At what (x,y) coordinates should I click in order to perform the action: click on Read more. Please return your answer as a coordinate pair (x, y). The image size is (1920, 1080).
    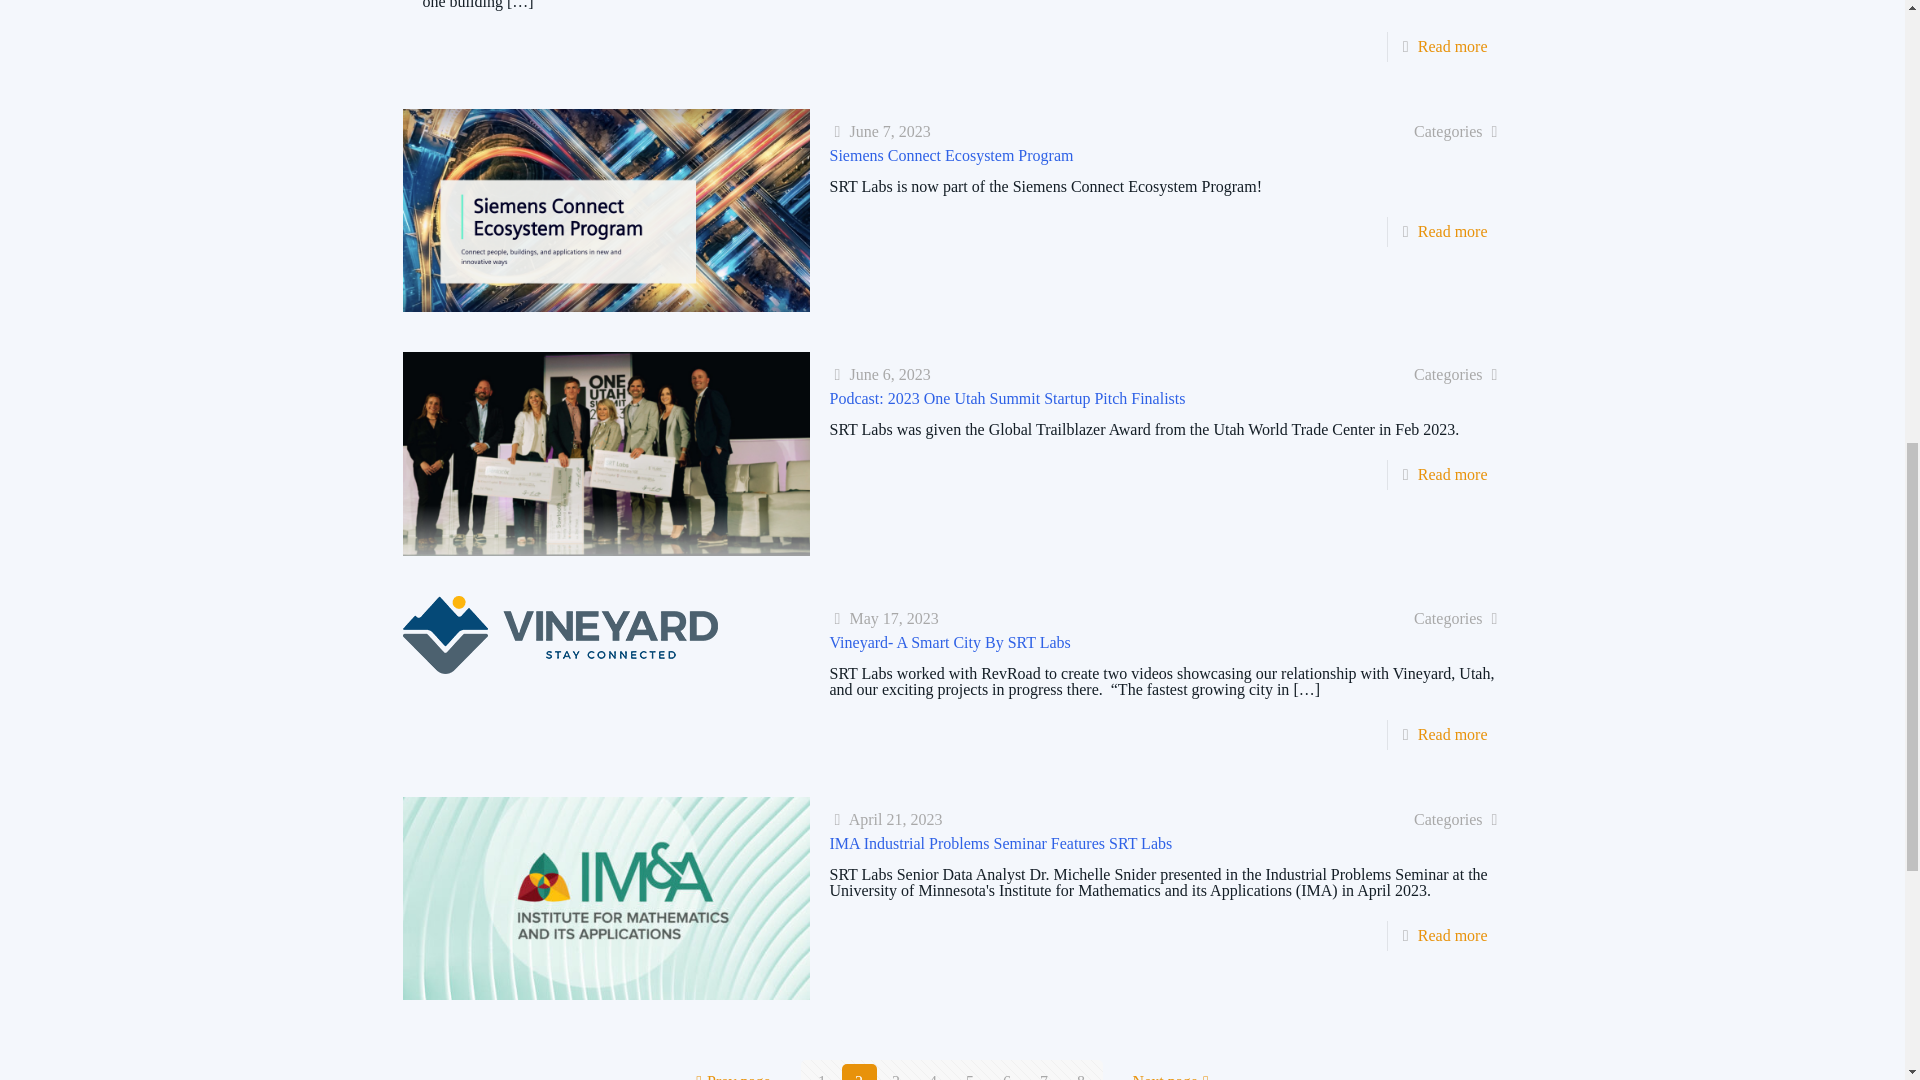
    Looking at the image, I should click on (1453, 46).